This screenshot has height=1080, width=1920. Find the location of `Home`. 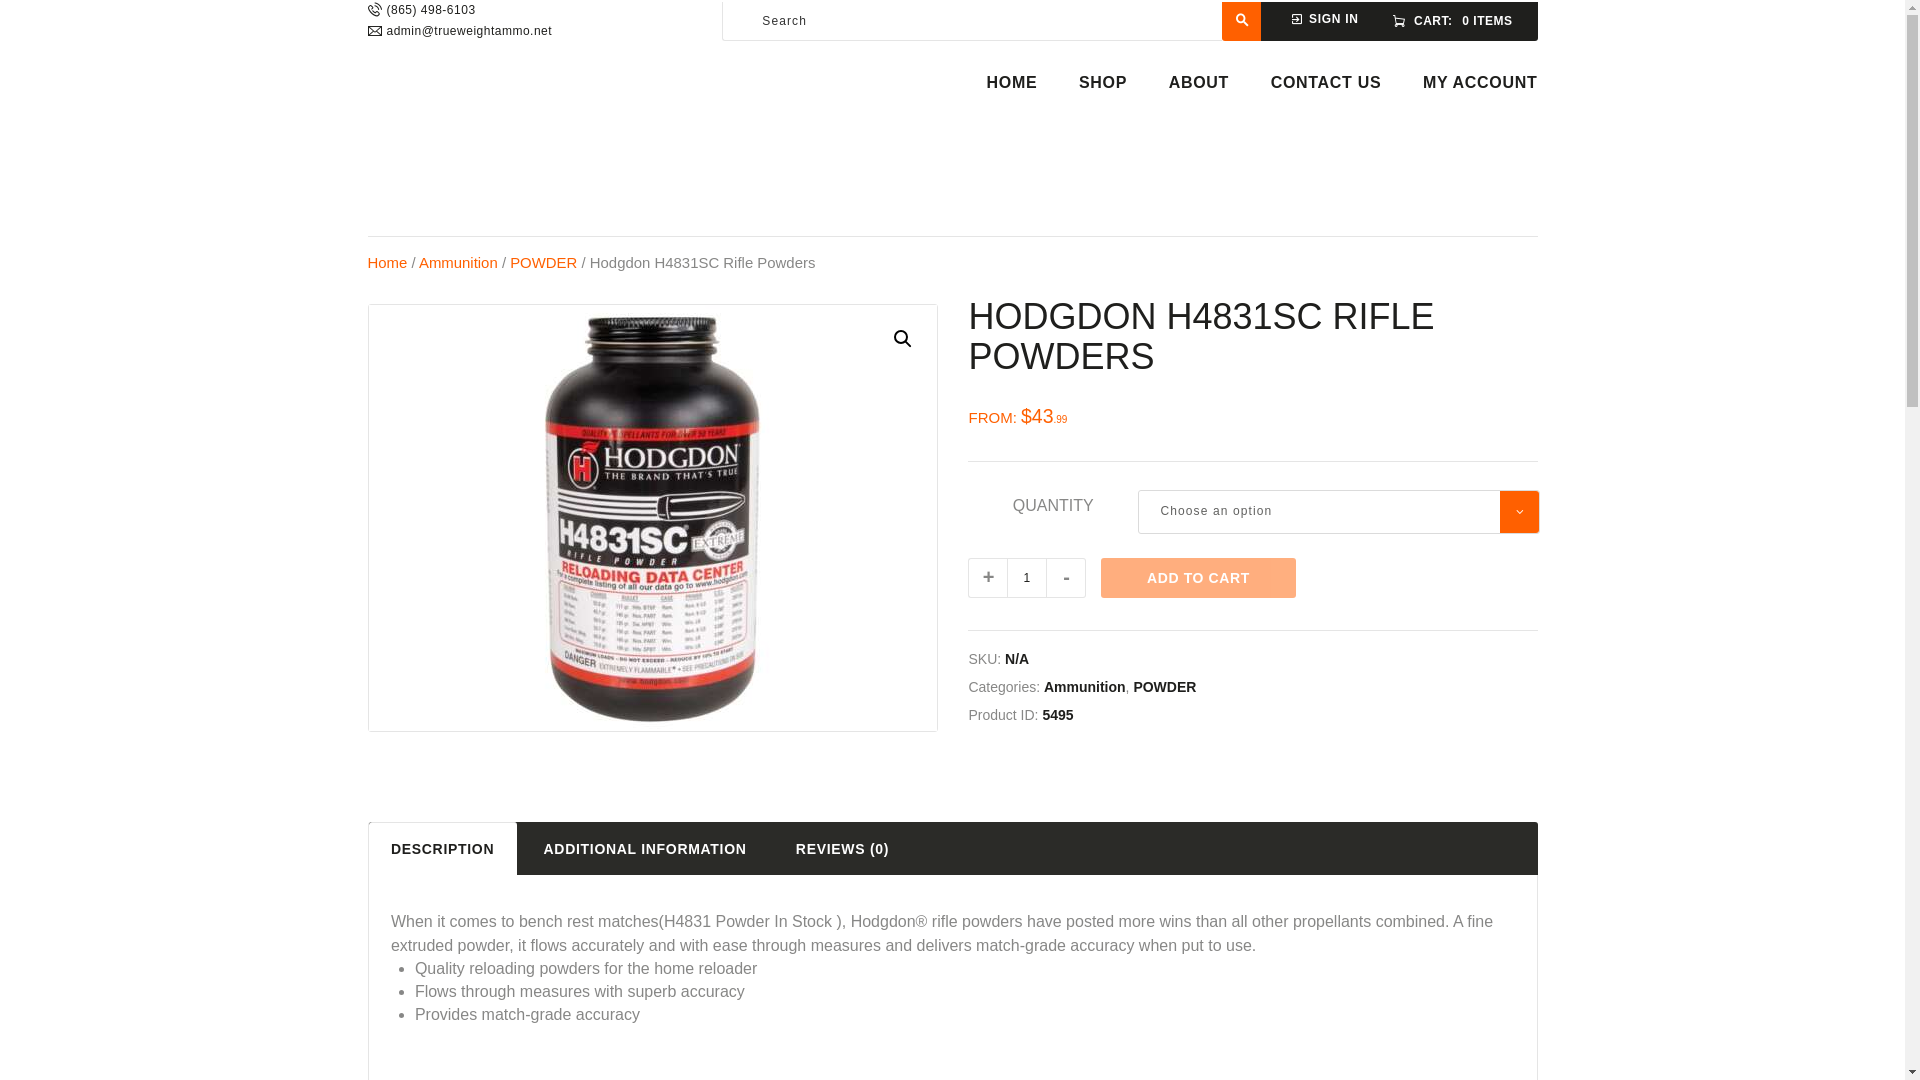

Home is located at coordinates (388, 262).